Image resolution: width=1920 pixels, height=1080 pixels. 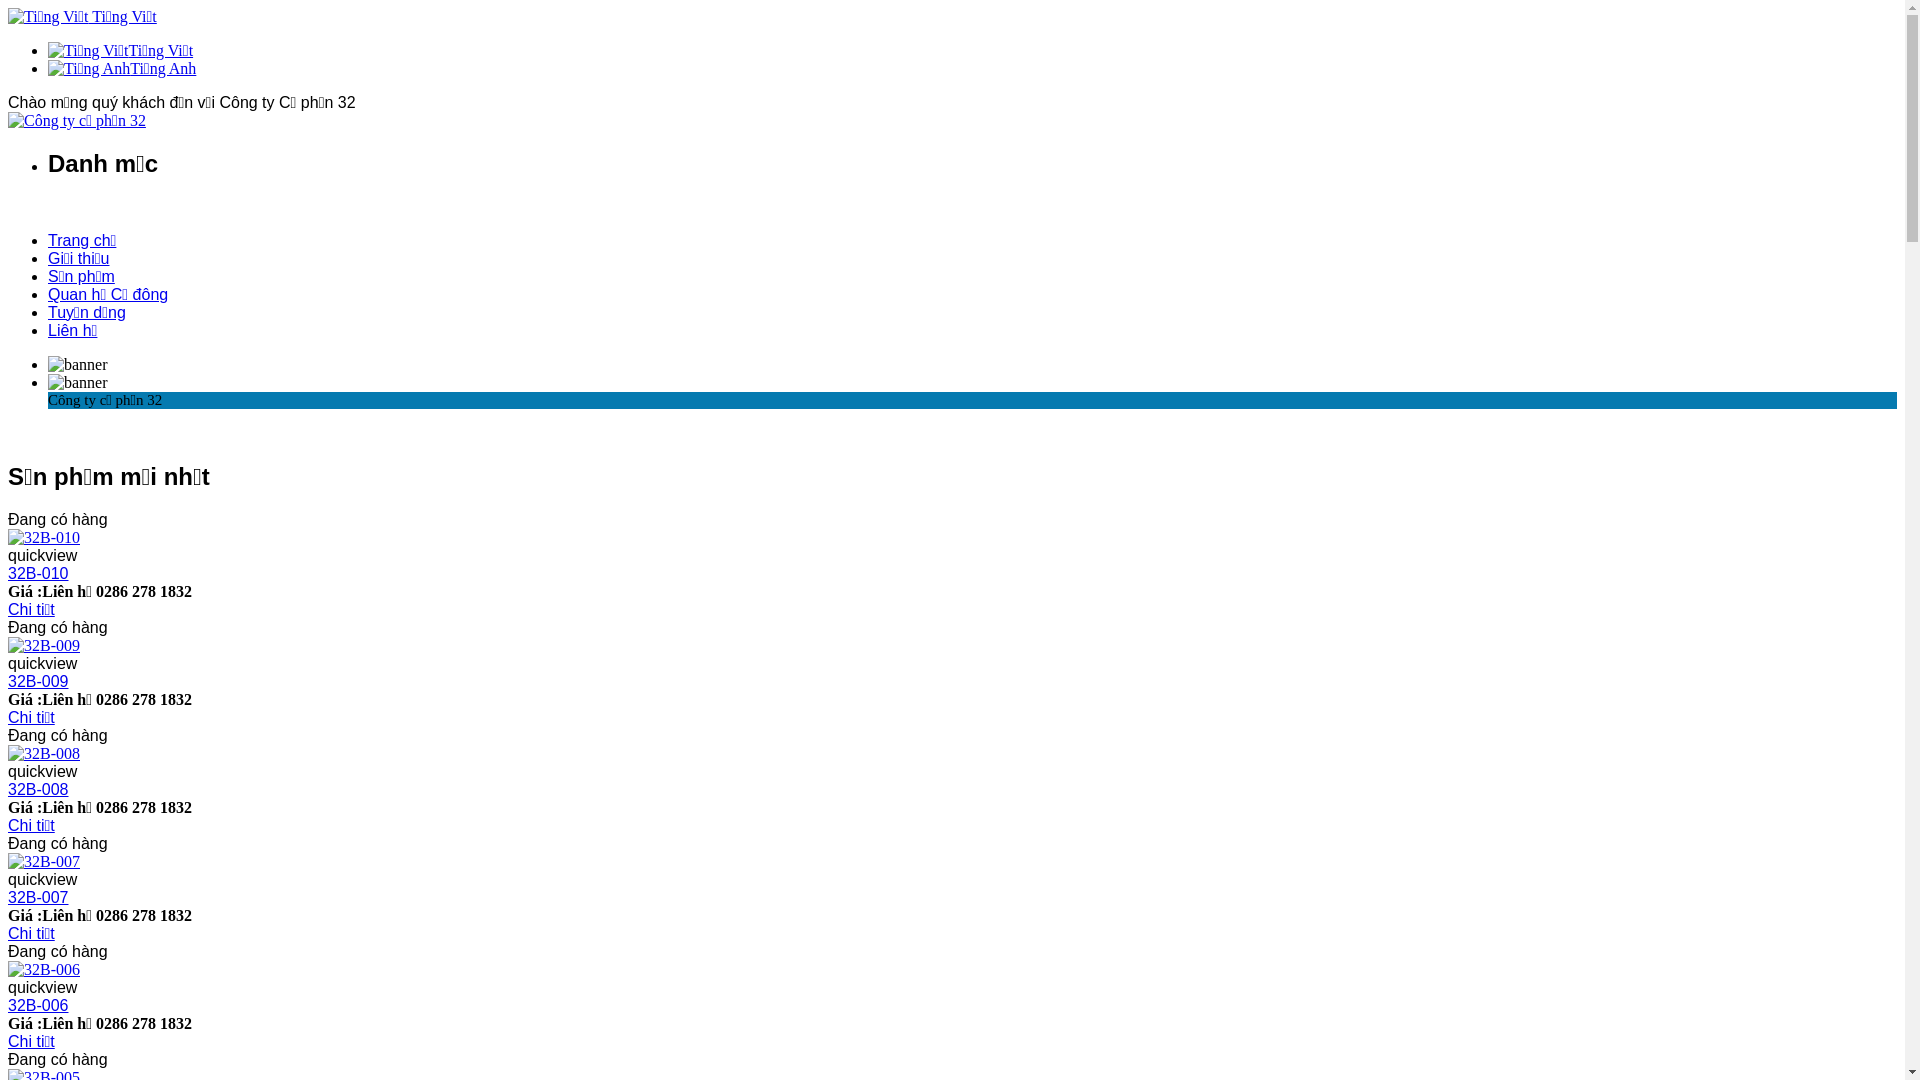 What do you see at coordinates (42, 772) in the screenshot?
I see `quickview` at bounding box center [42, 772].